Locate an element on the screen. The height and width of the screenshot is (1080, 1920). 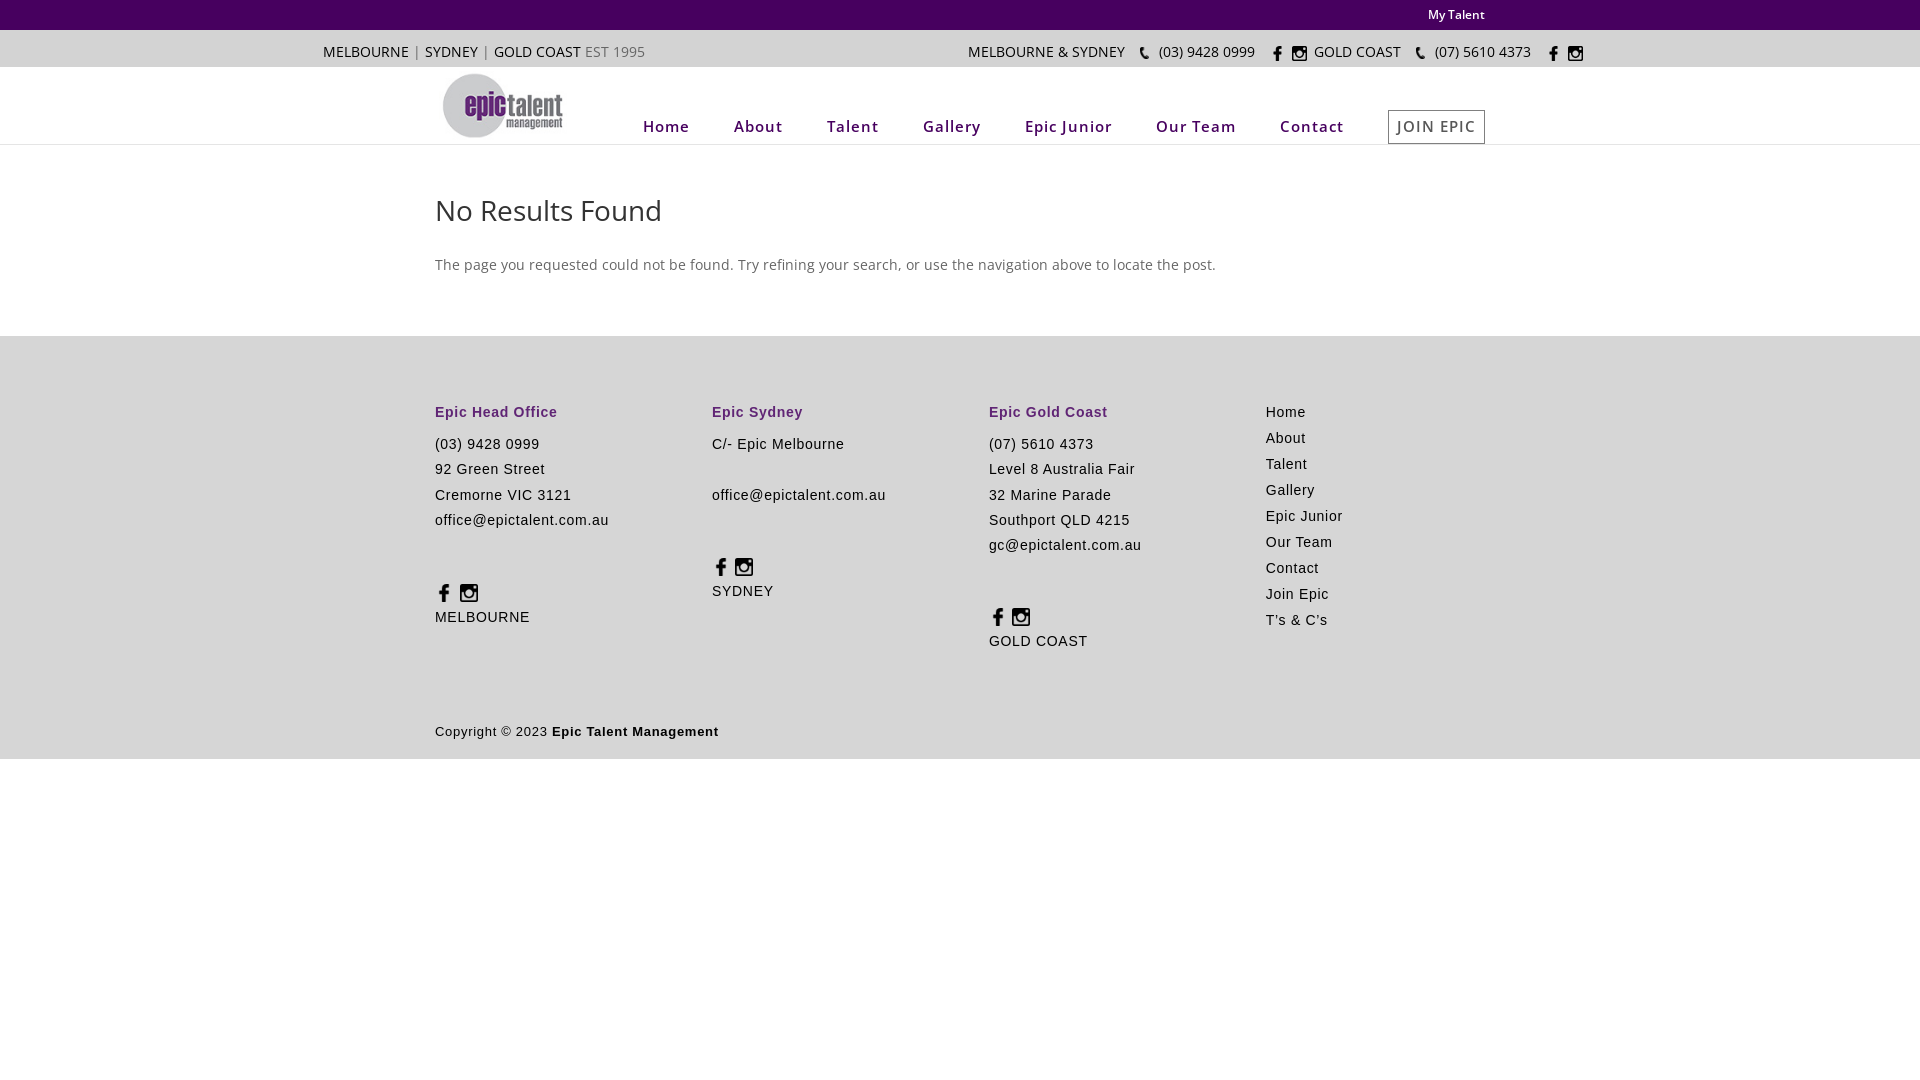
GOLD COAST is located at coordinates (539, 52).